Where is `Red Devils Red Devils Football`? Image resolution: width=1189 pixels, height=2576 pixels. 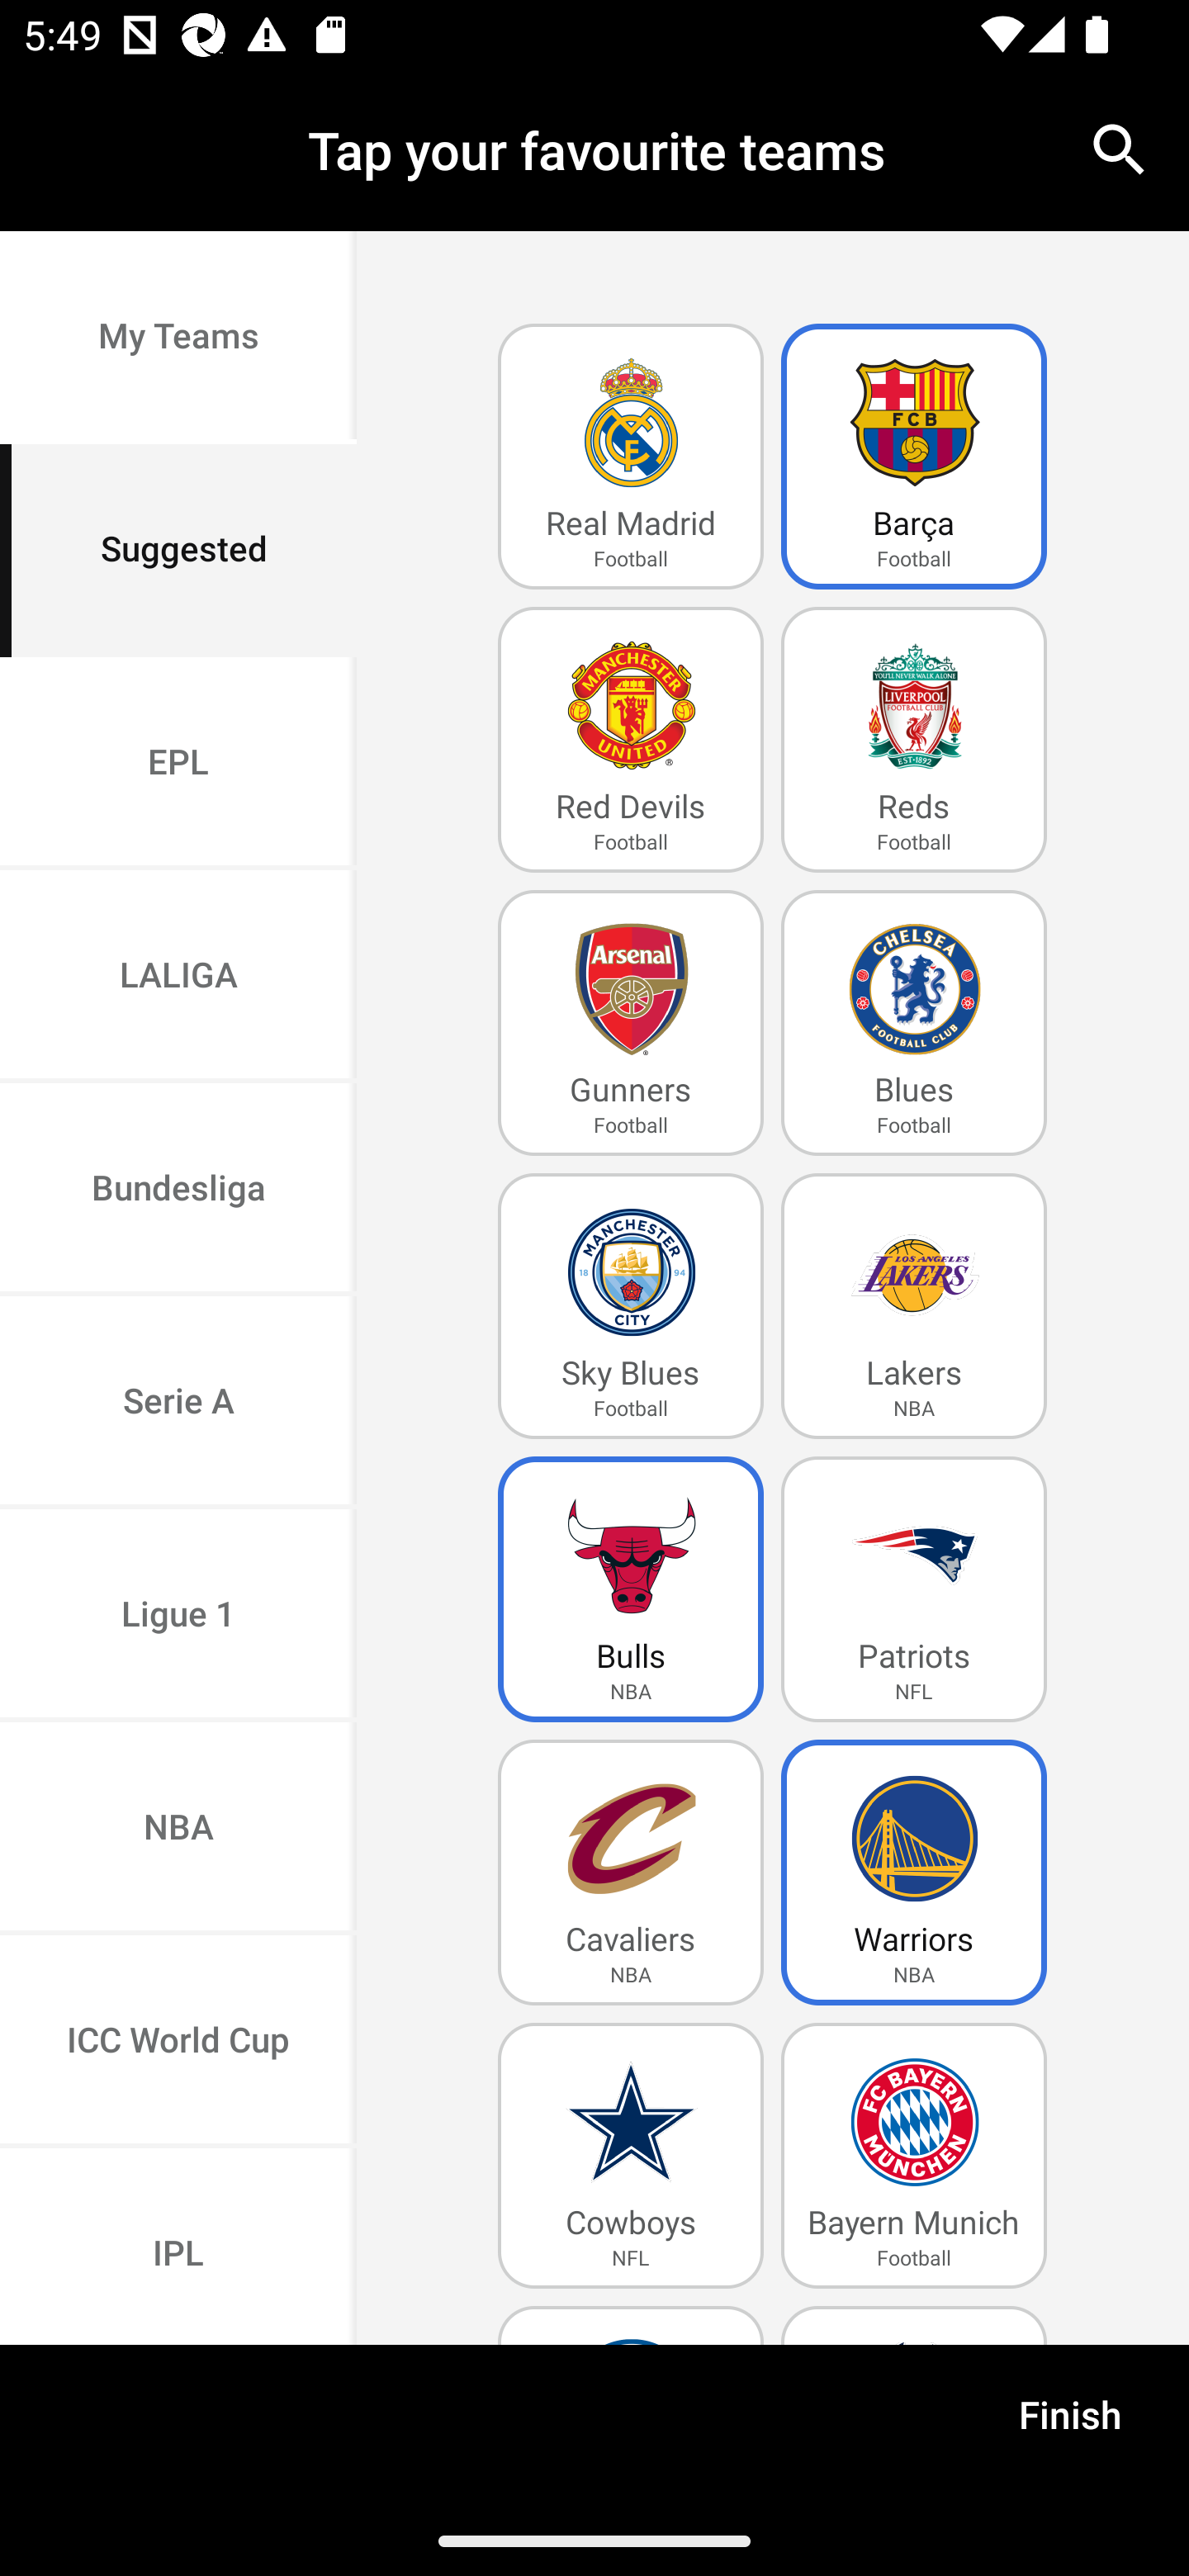
Red Devils Red Devils Football is located at coordinates (631, 740).